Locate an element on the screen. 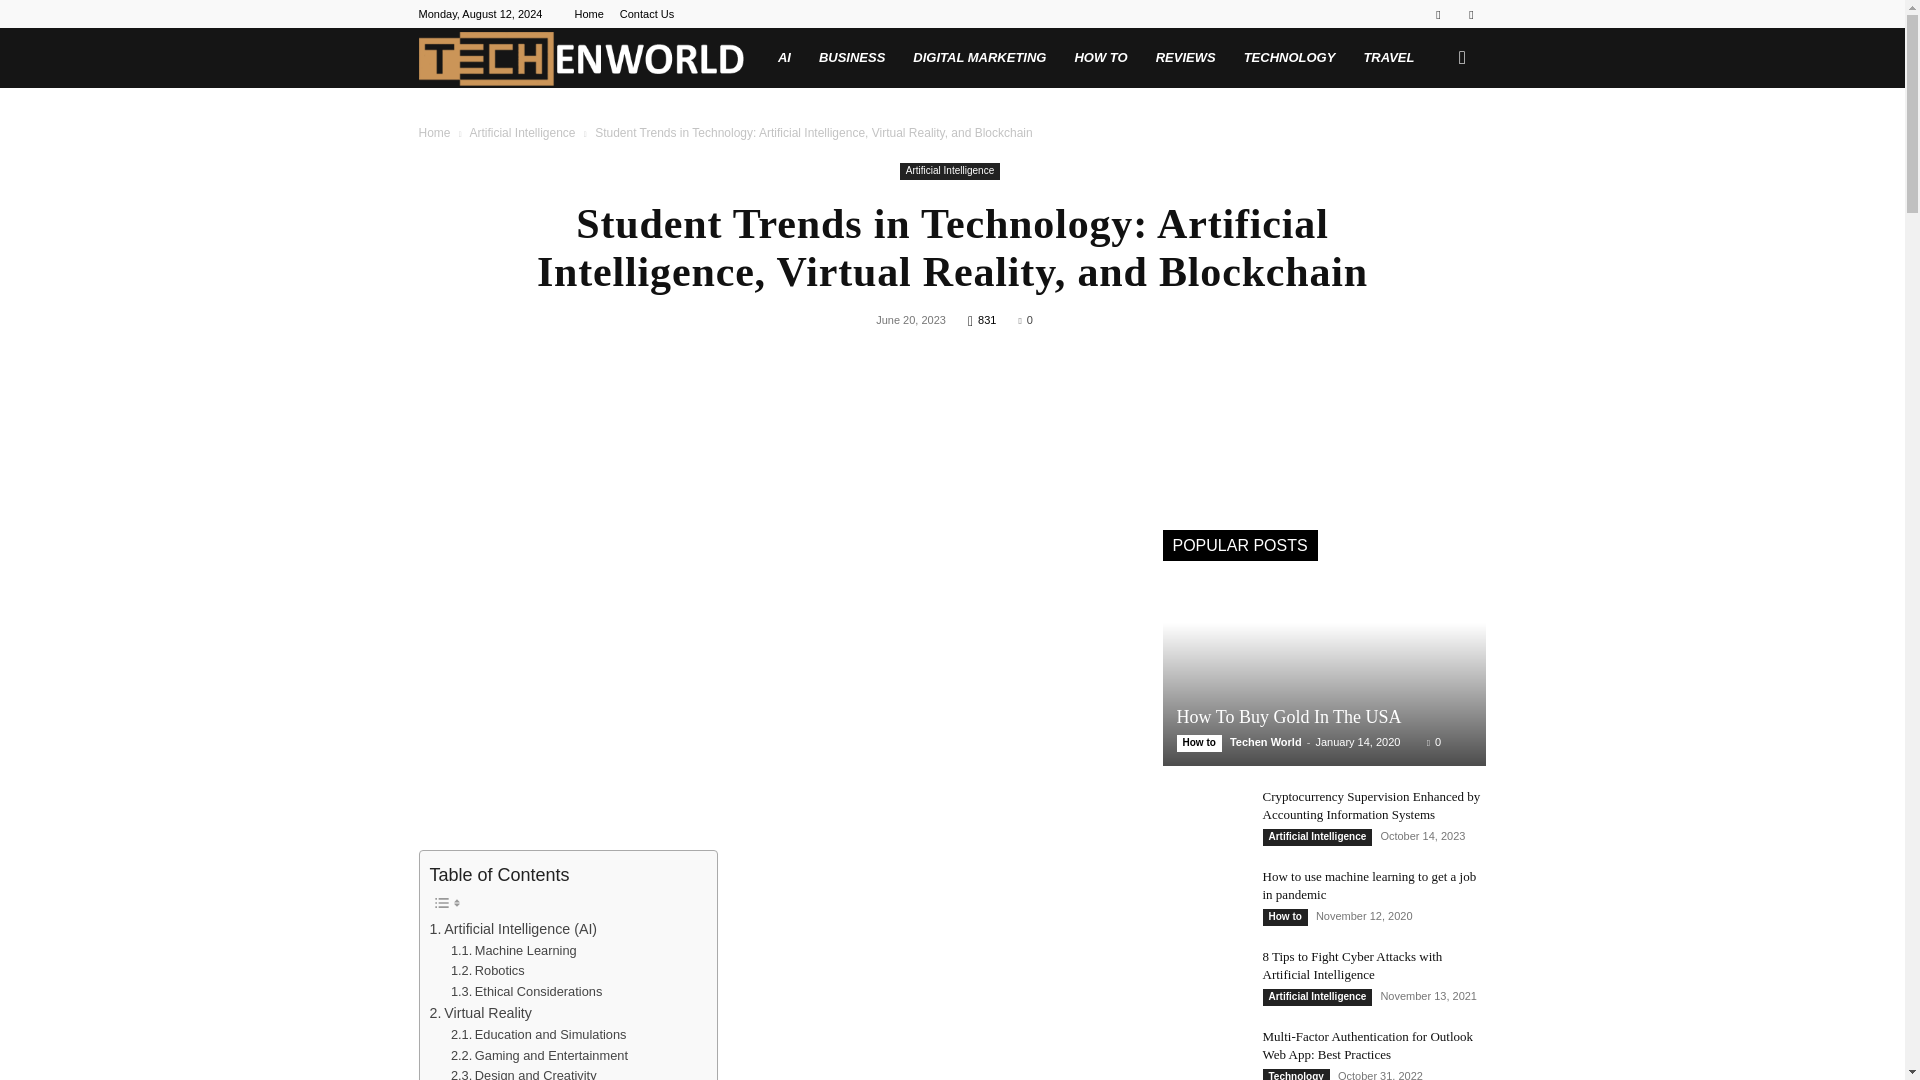 This screenshot has width=1920, height=1080. TechenWorld is located at coordinates (590, 58).